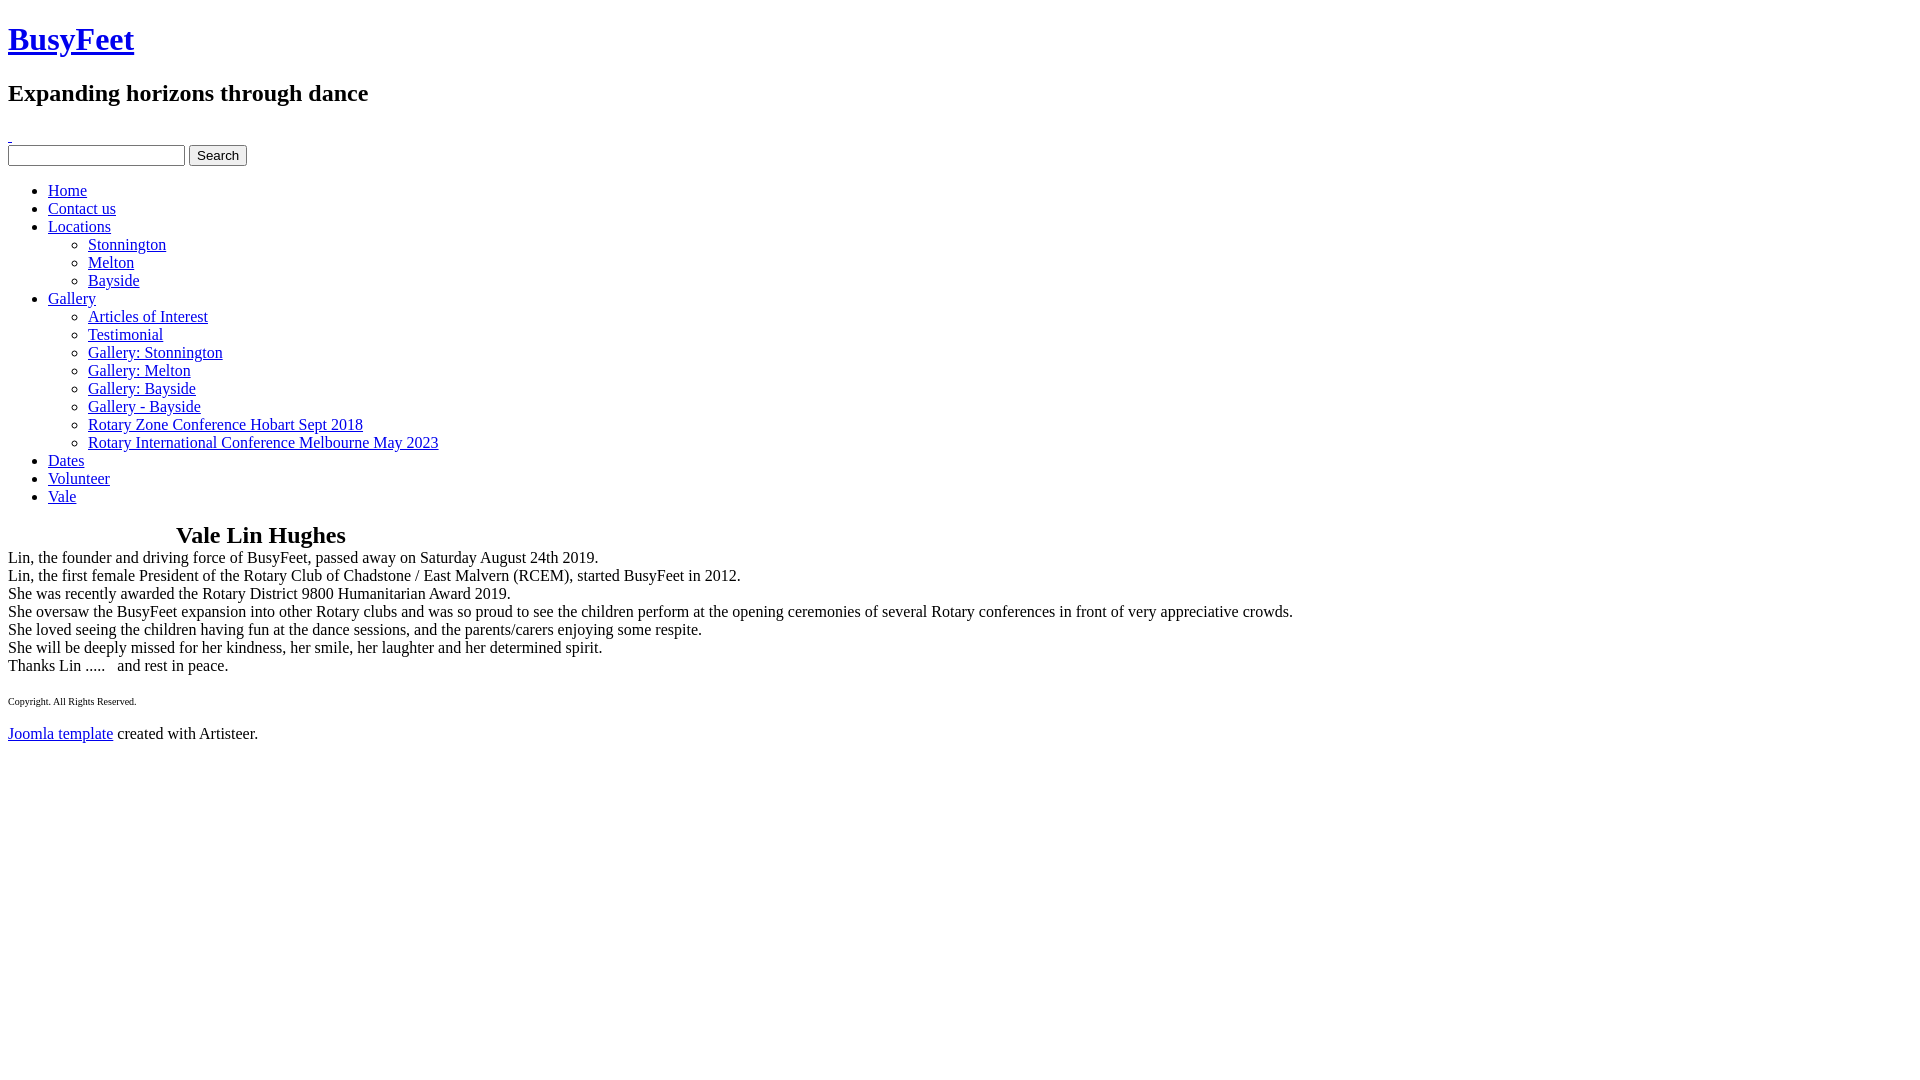 This screenshot has width=1920, height=1080. I want to click on Facebook, so click(10, 136).